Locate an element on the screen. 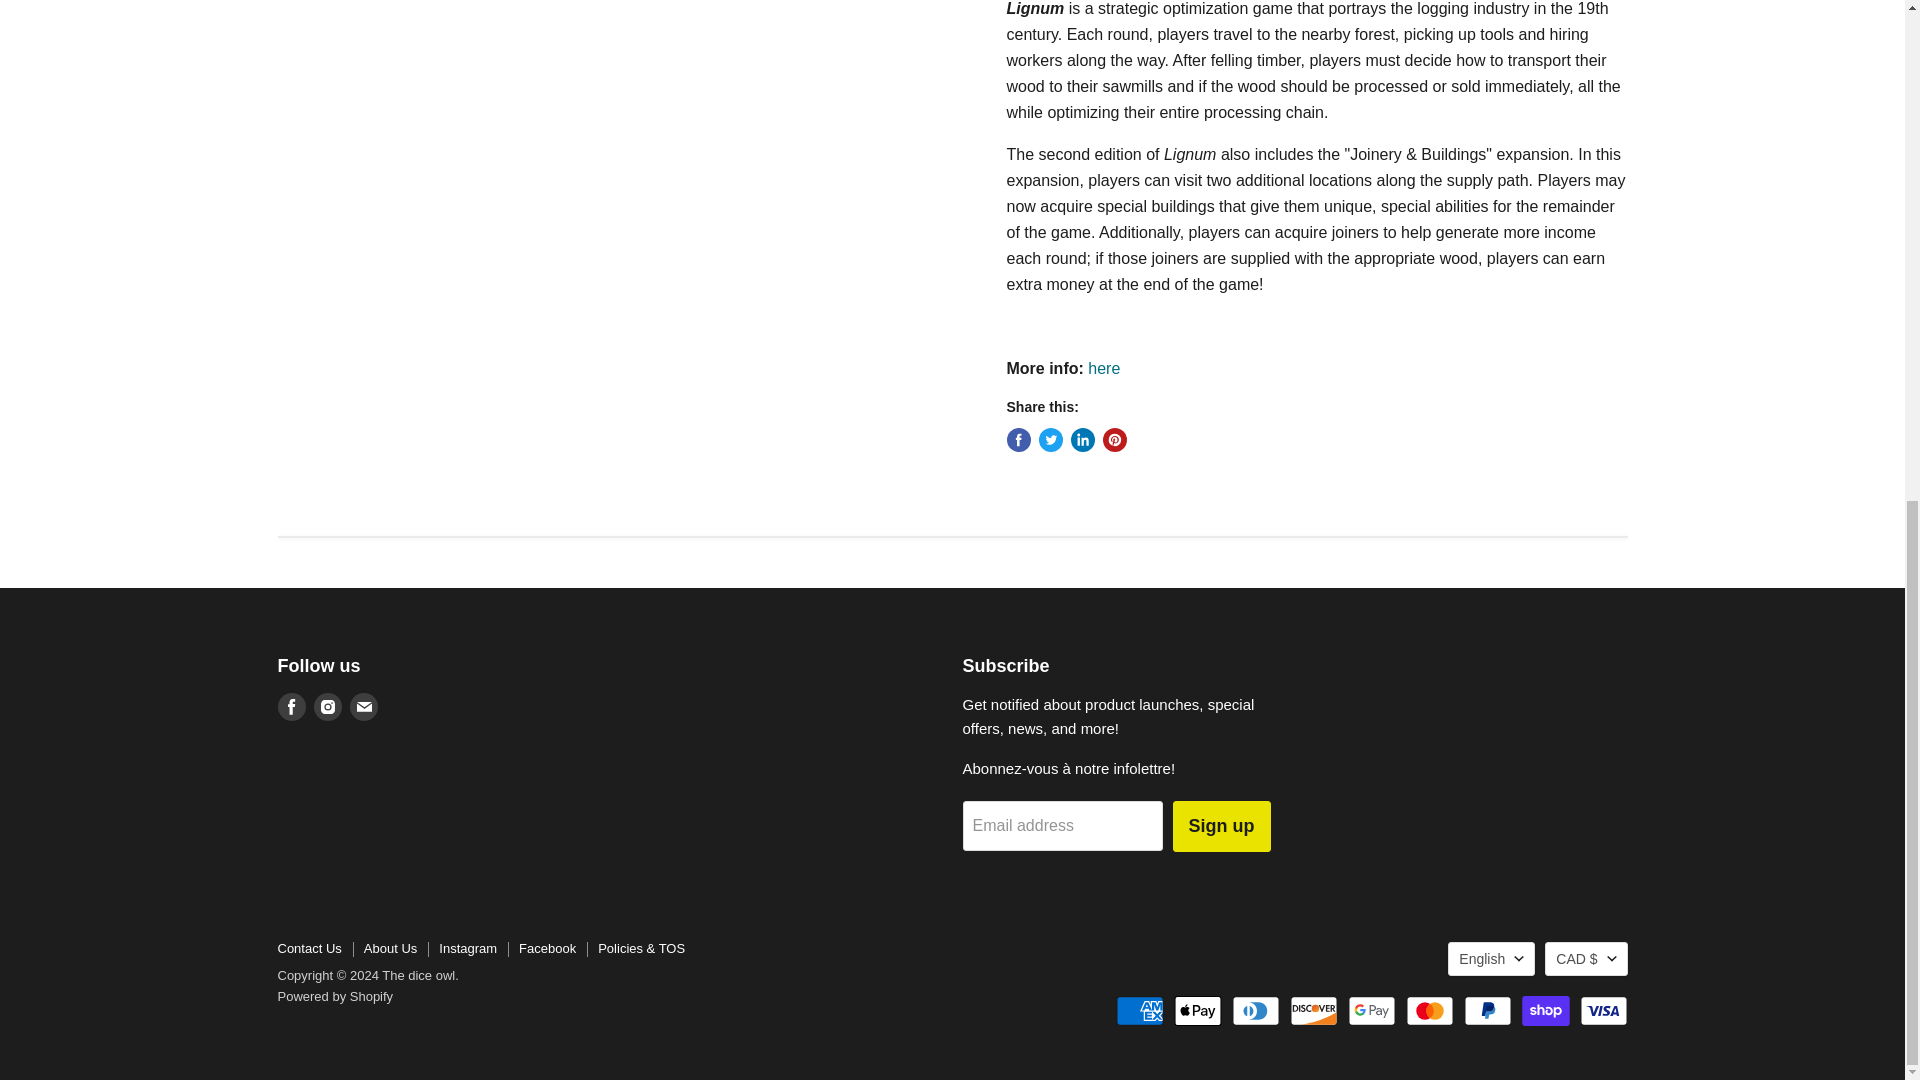 The height and width of the screenshot is (1080, 1920). Google Pay is located at coordinates (1371, 1010).